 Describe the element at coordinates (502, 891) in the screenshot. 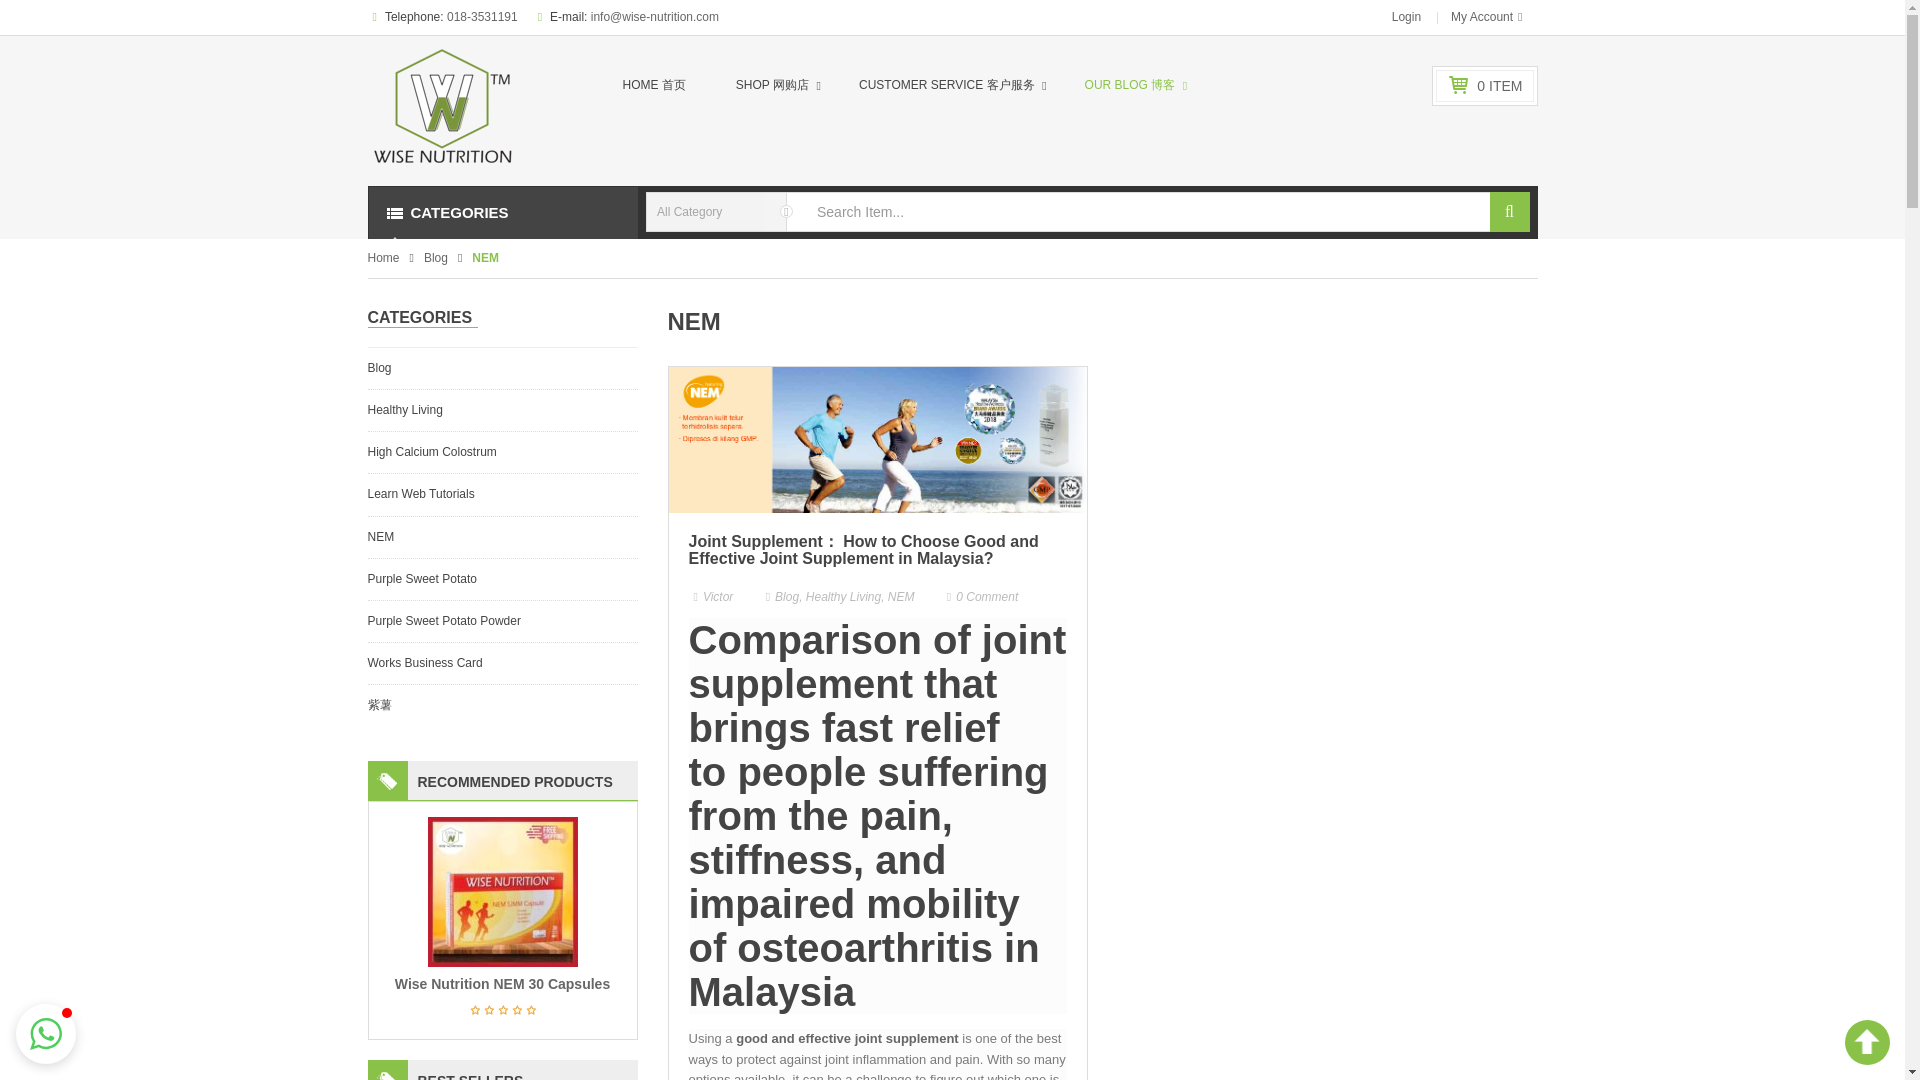

I see `Wise Nutrition NEM 30 Capsules` at that location.